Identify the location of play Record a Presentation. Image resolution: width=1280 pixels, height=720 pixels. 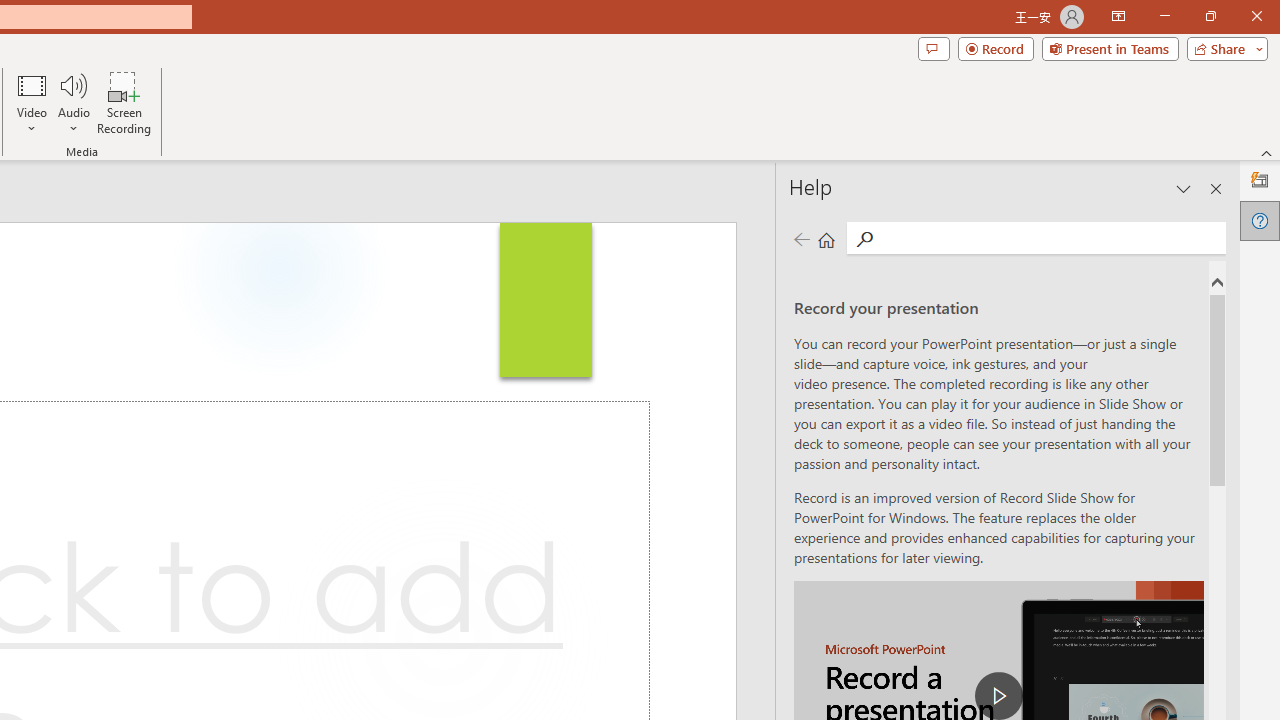
(998, 696).